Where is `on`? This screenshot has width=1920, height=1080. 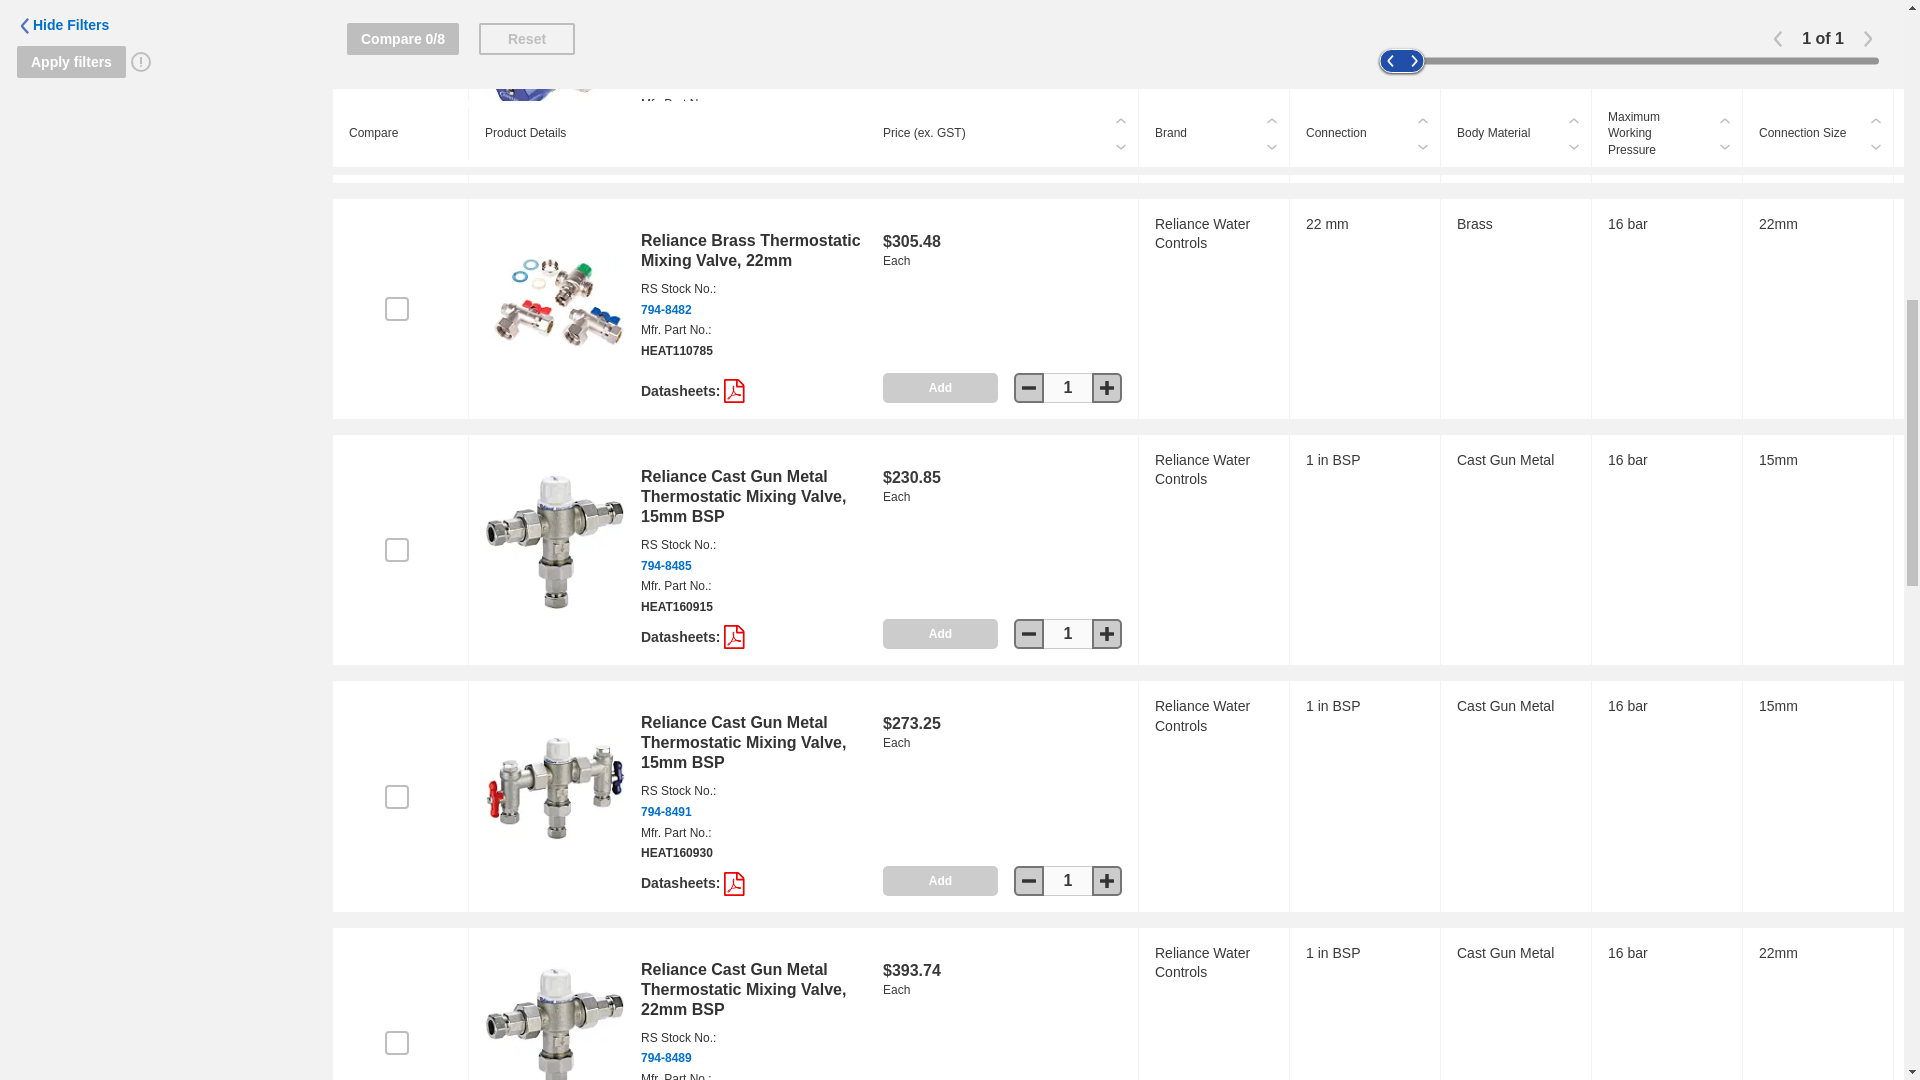
on is located at coordinates (396, 796).